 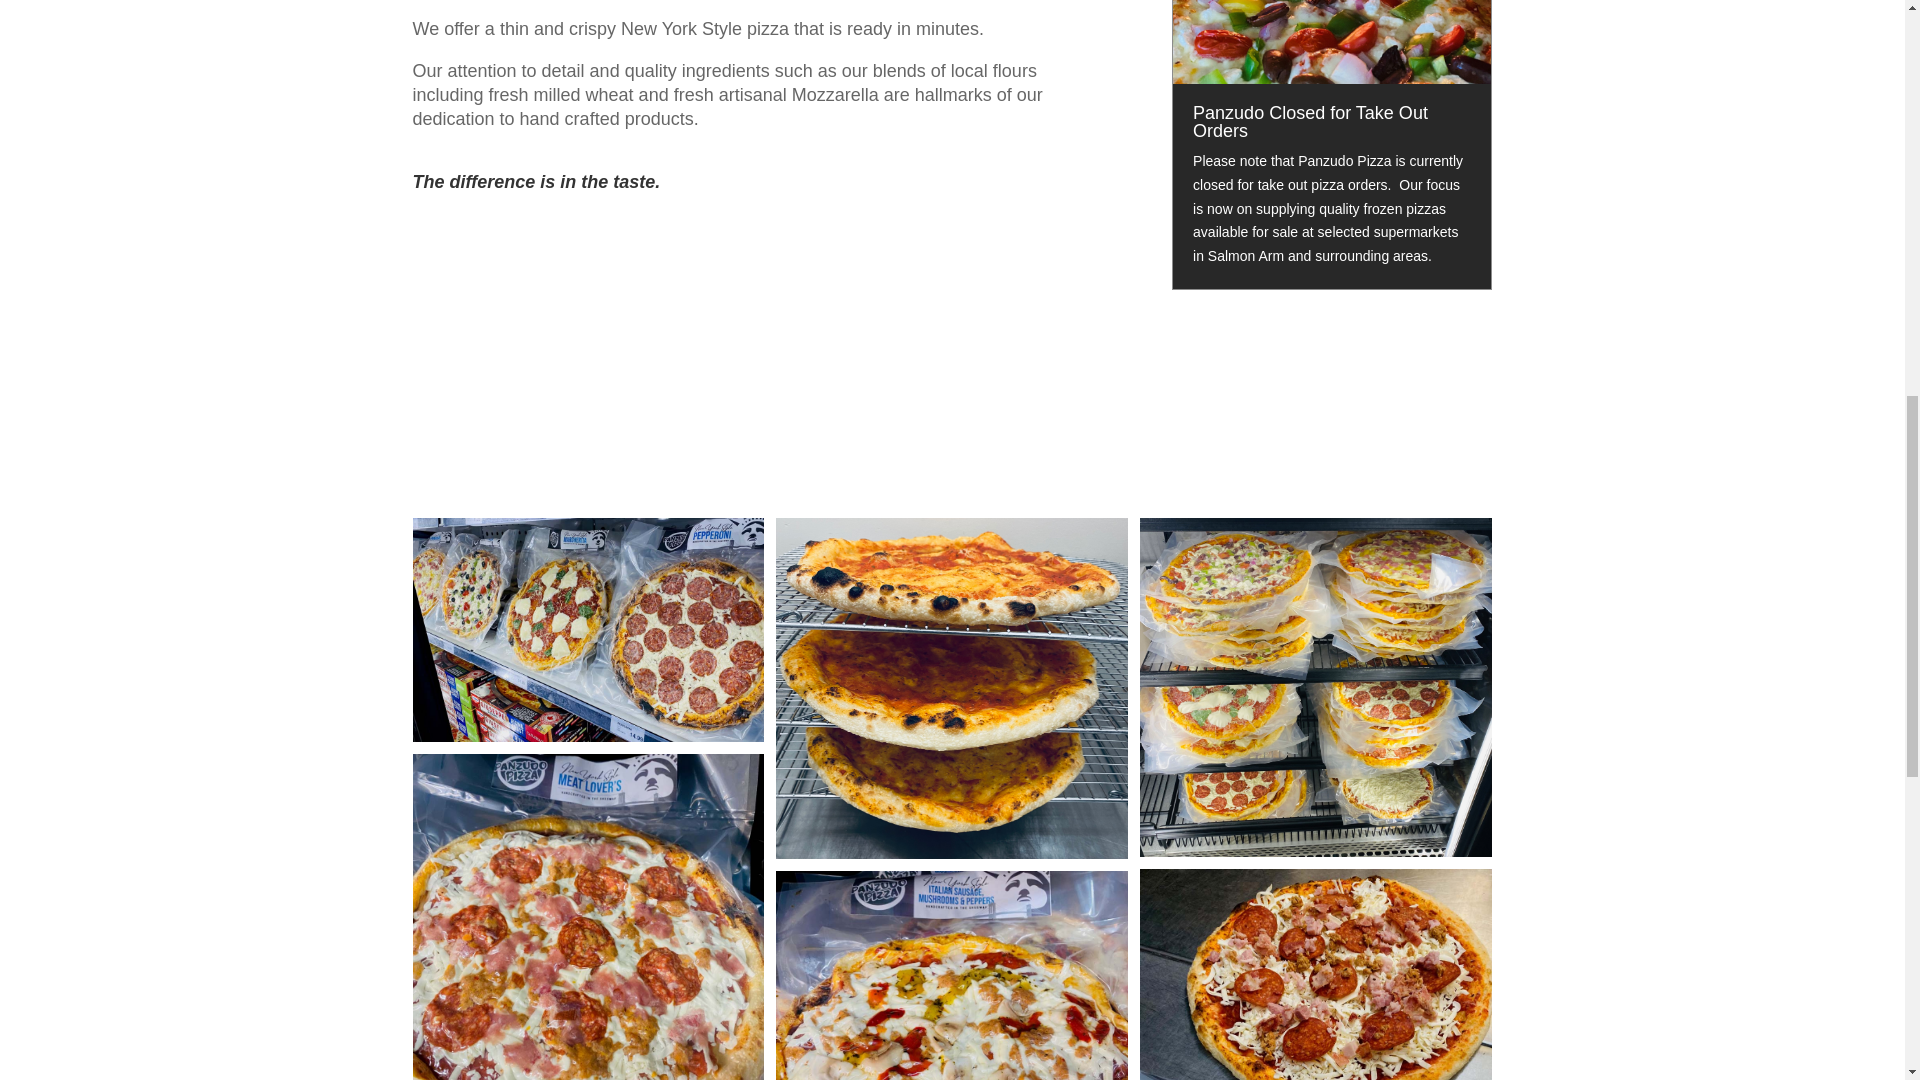 What do you see at coordinates (1316, 974) in the screenshot?
I see `Frozen-Pizza-7` at bounding box center [1316, 974].